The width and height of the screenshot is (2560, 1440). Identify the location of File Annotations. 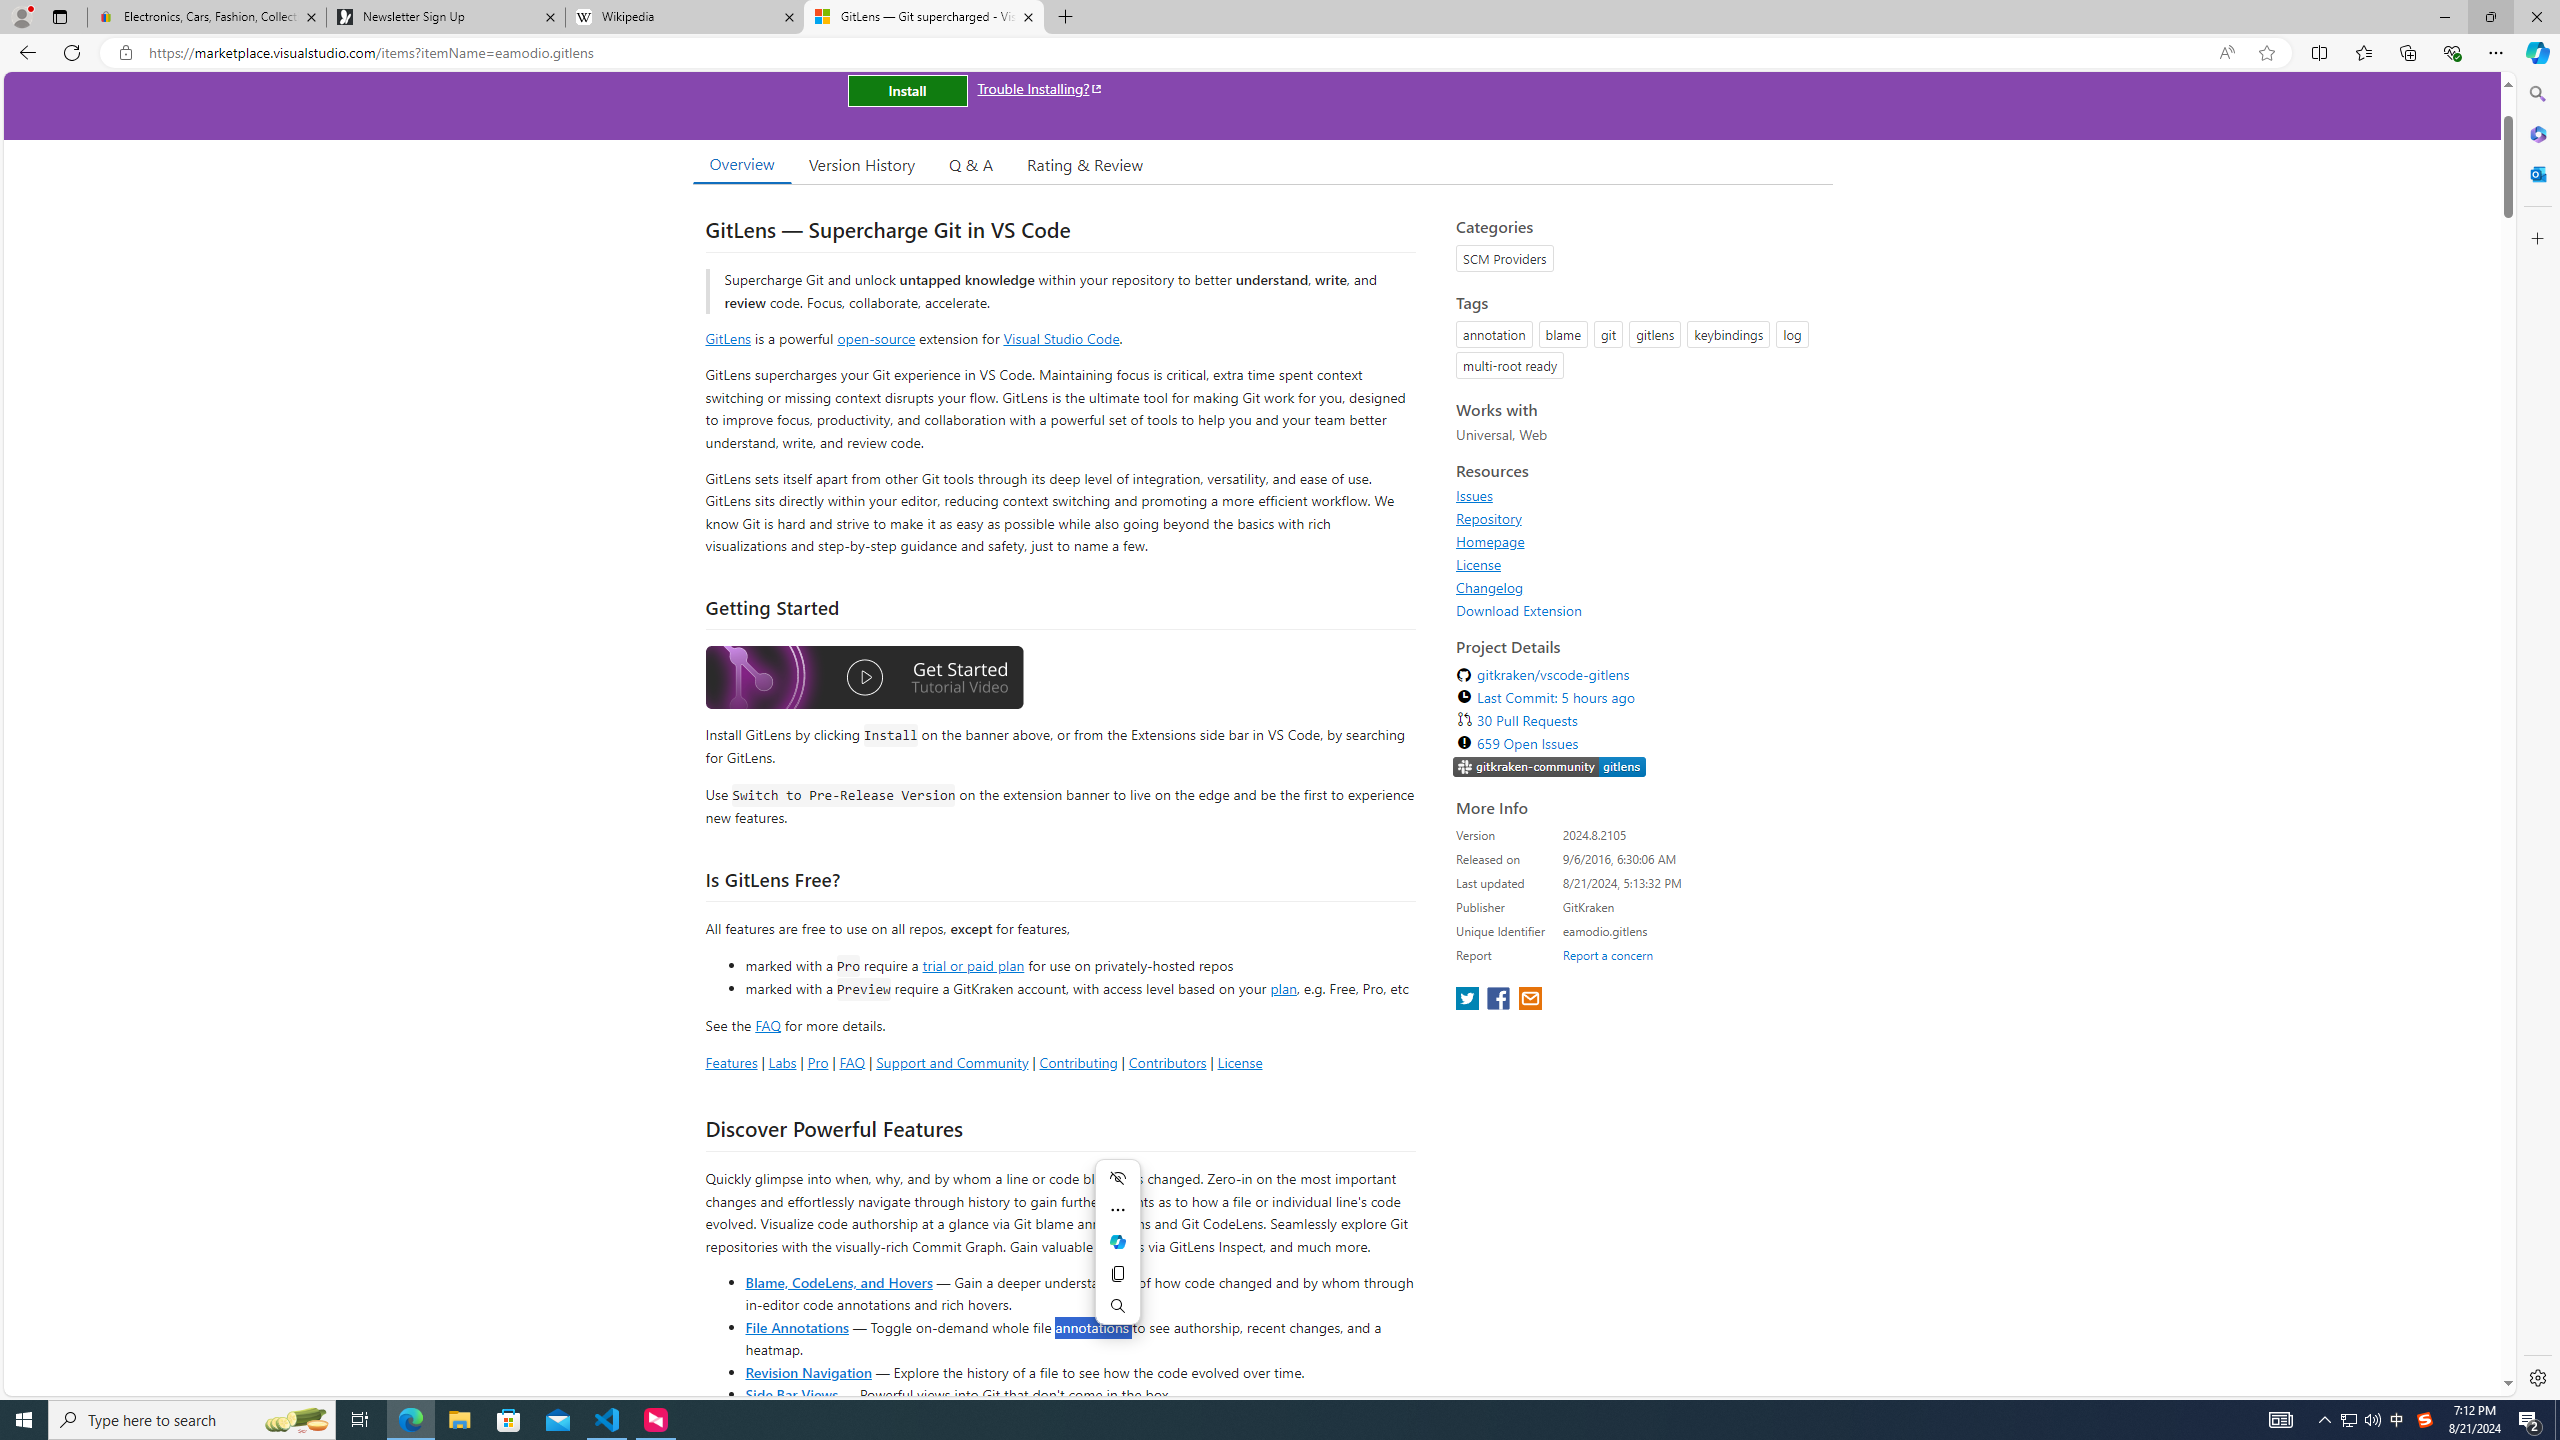
(796, 1326).